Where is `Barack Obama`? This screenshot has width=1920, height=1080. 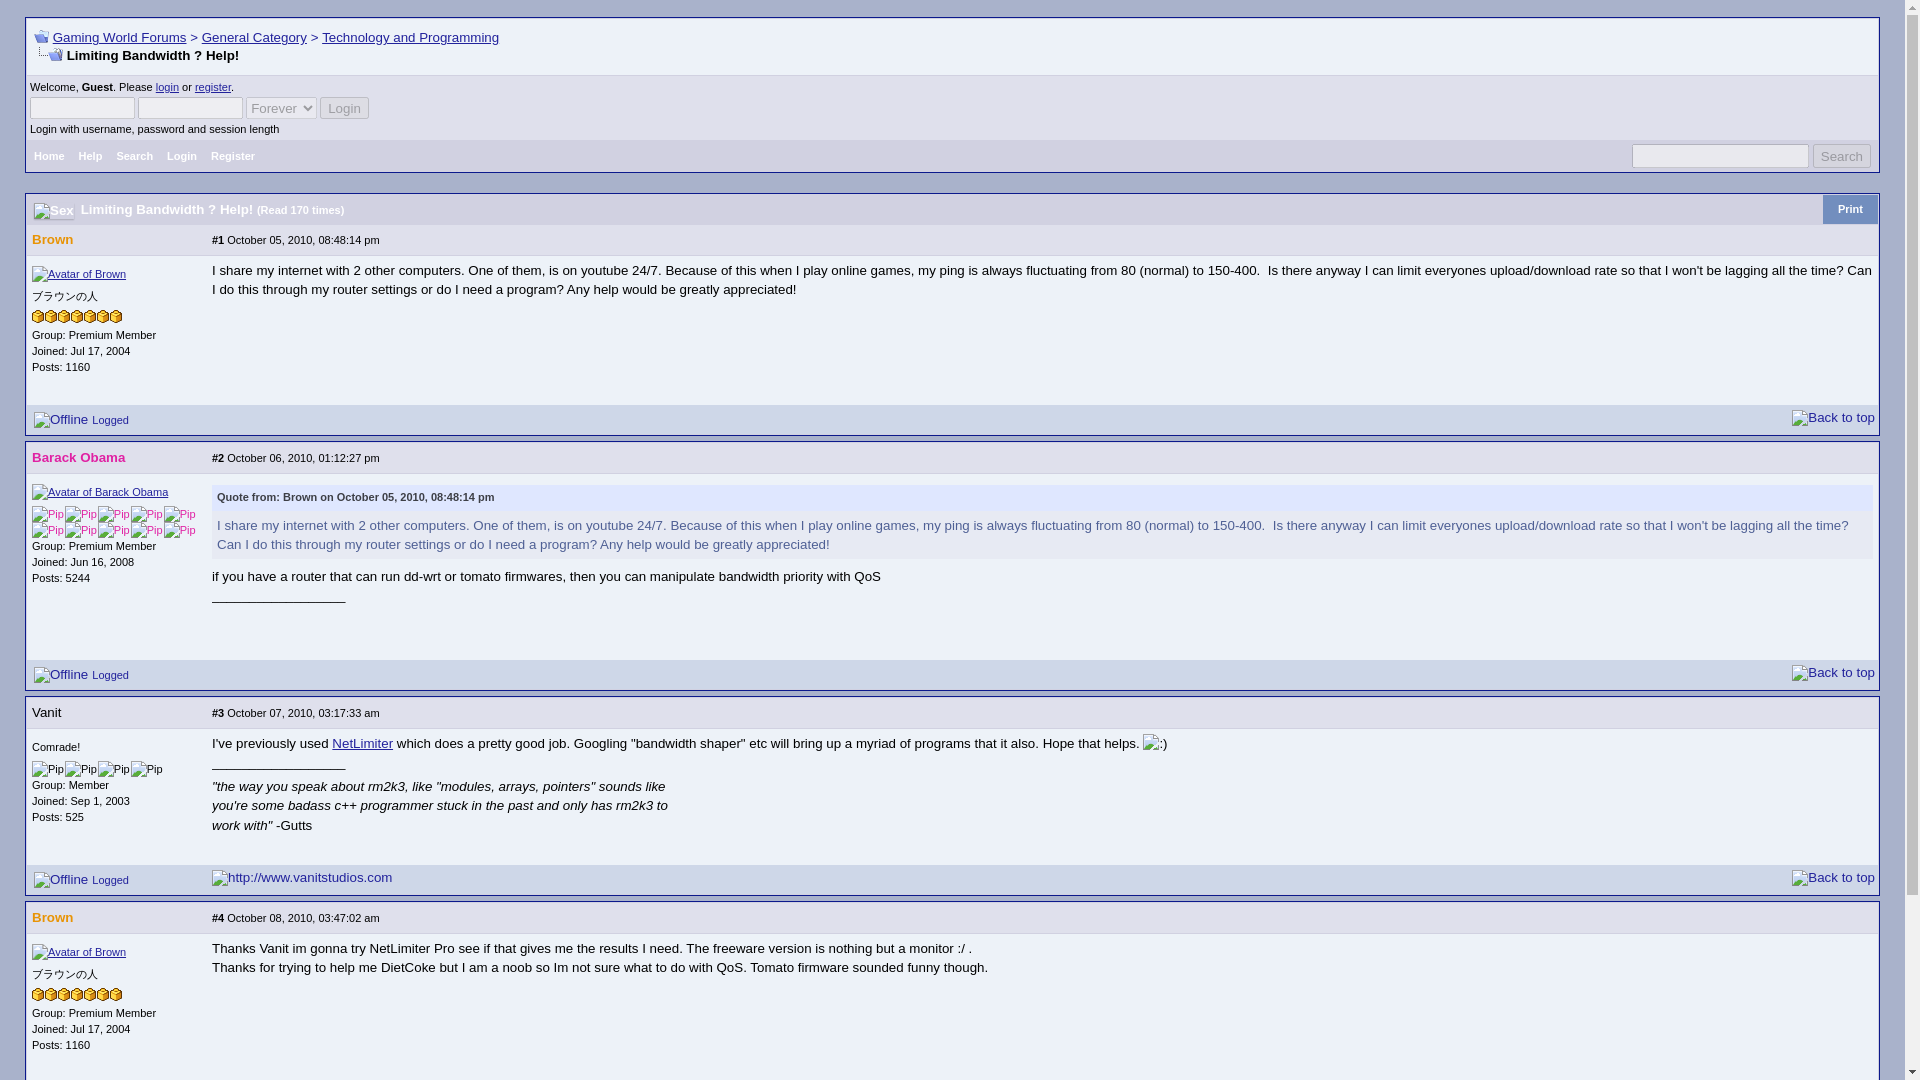
Barack Obama is located at coordinates (78, 458).